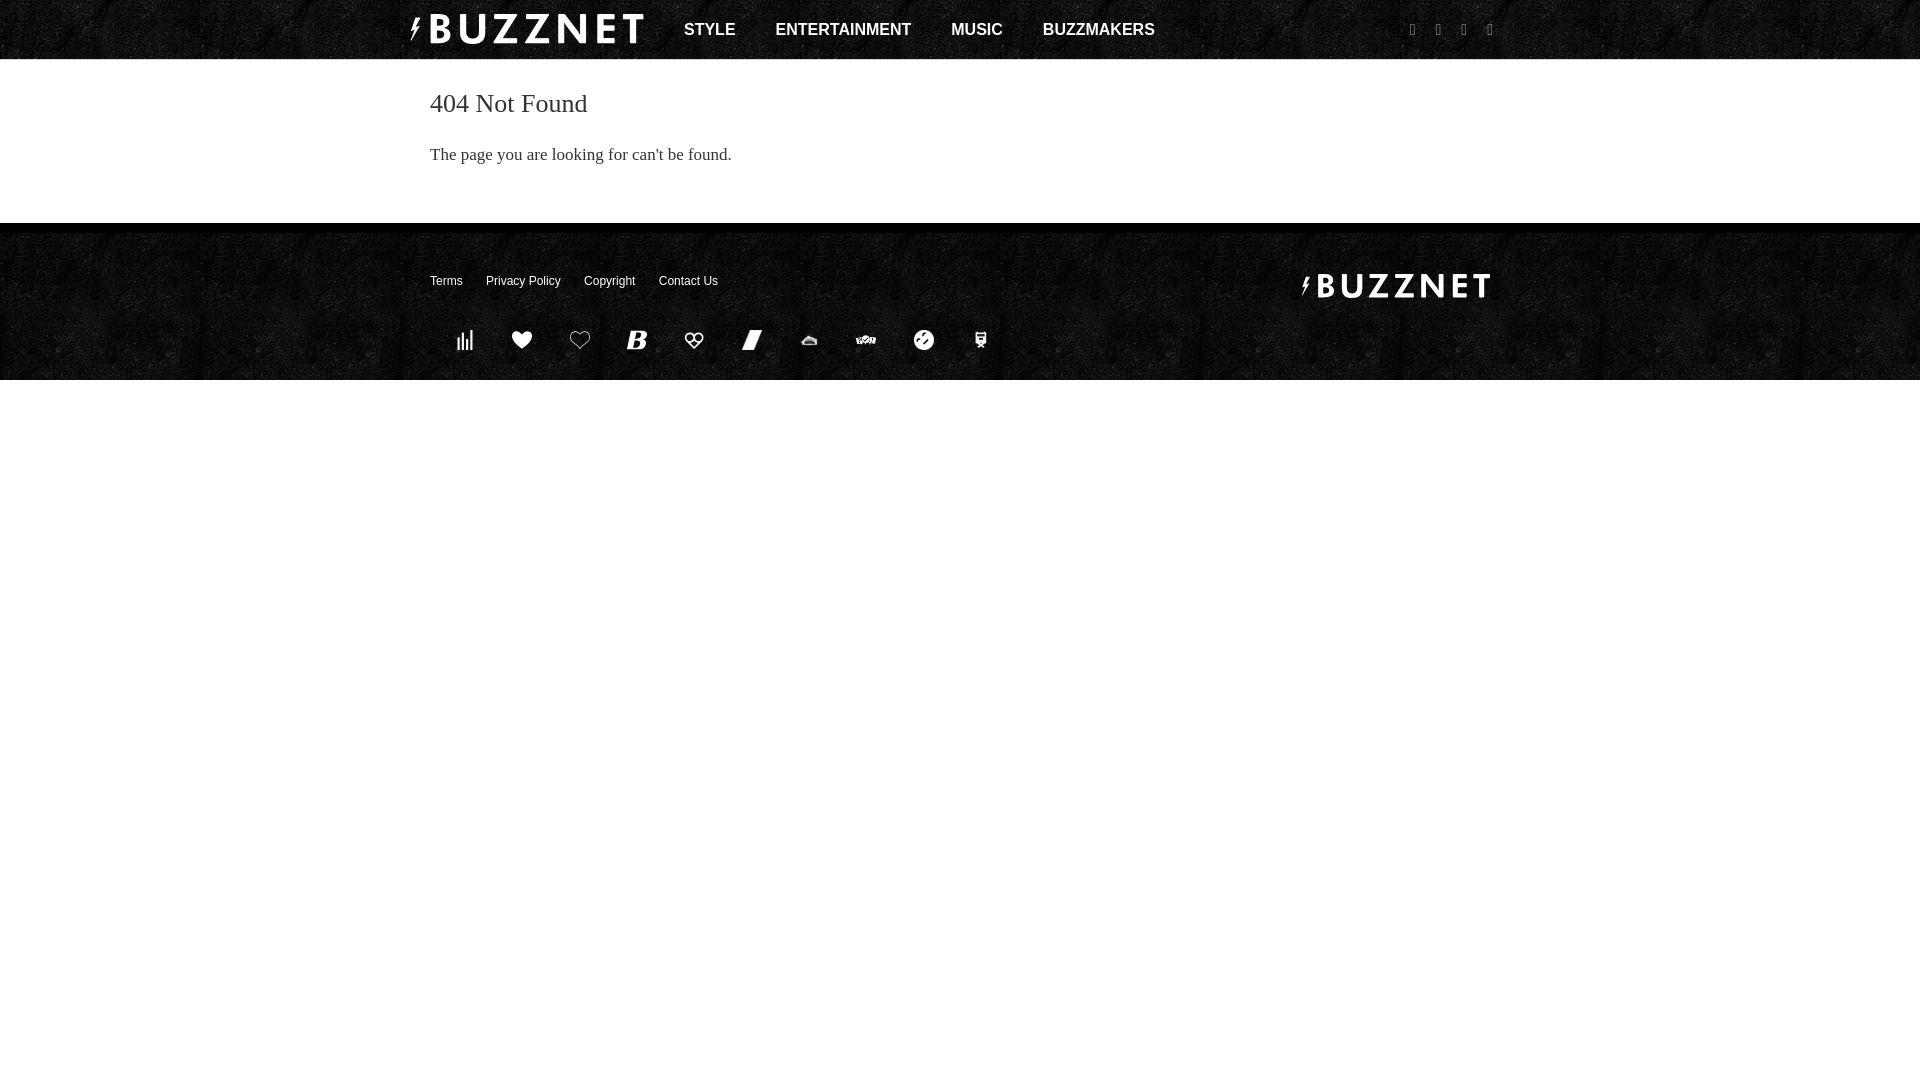 The height and width of the screenshot is (1080, 1920). Describe the element at coordinates (609, 281) in the screenshot. I see `Copyright` at that location.